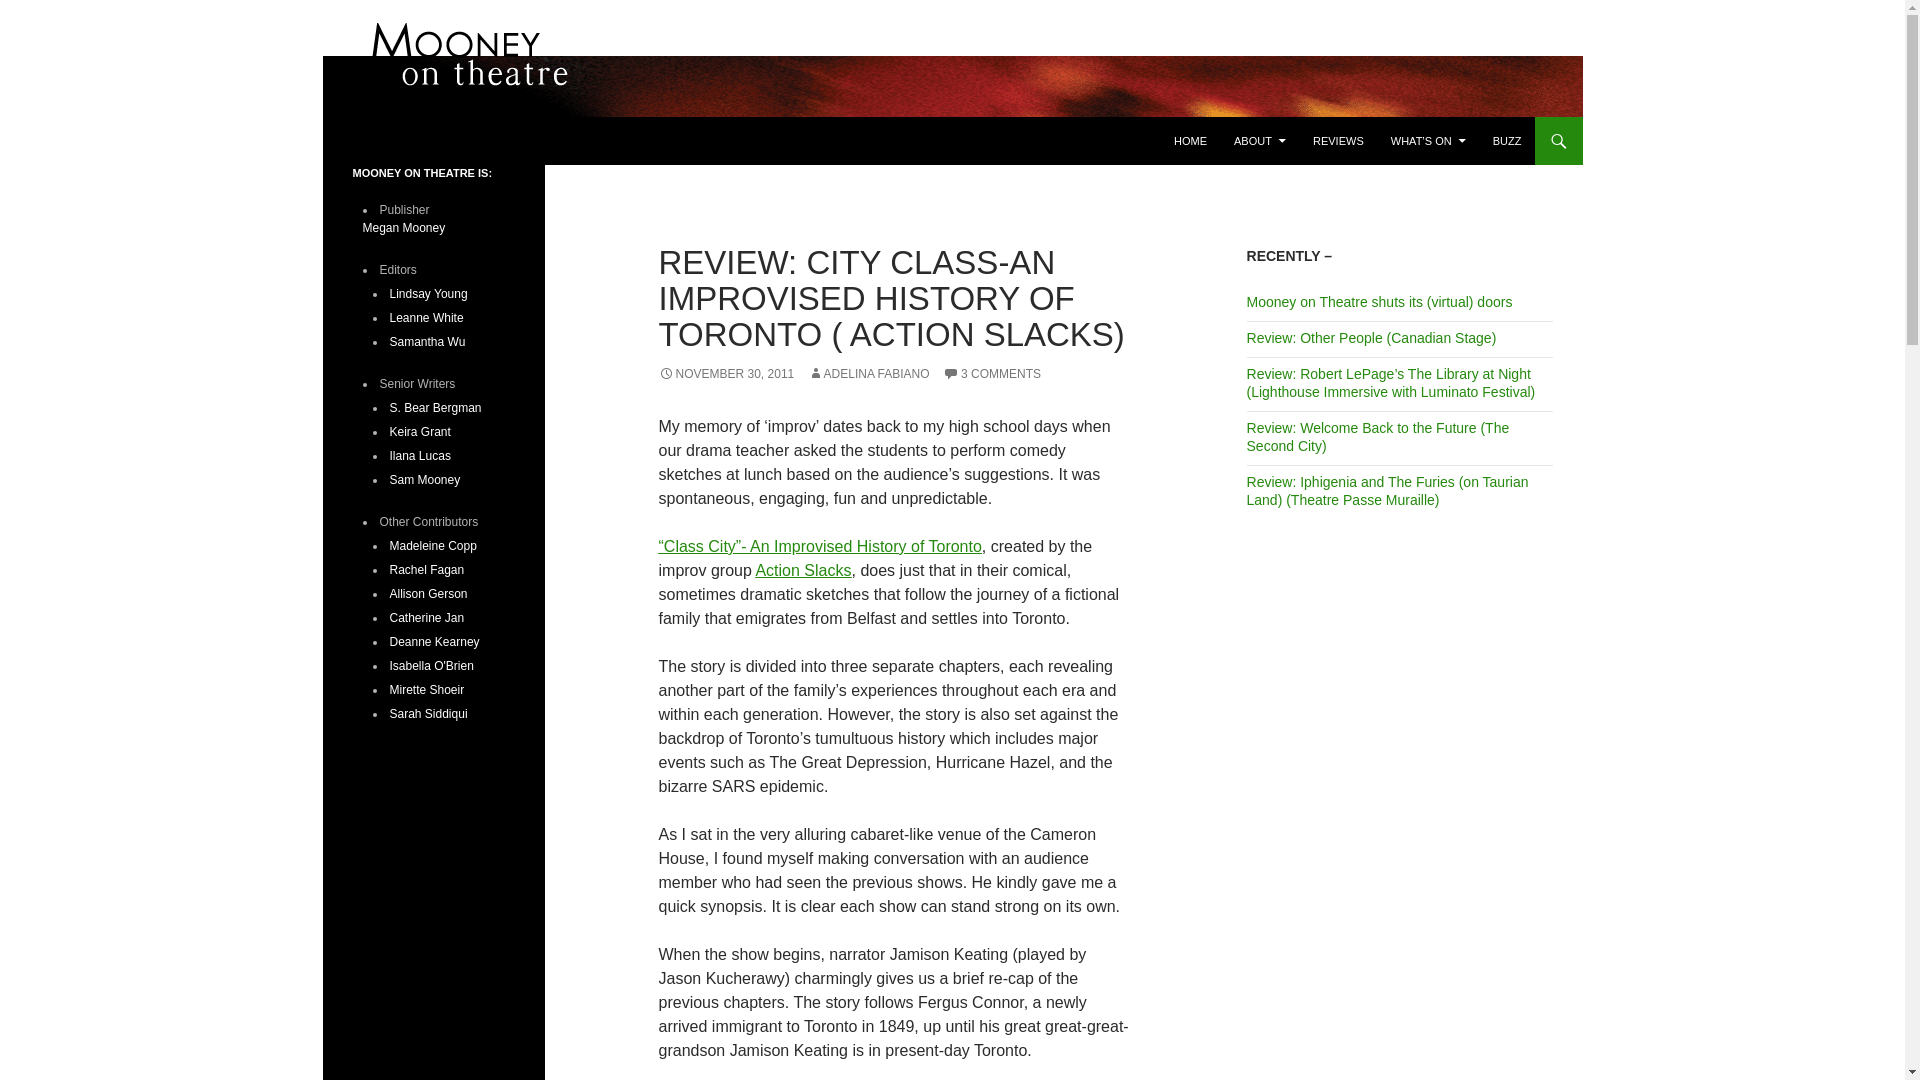 The image size is (1920, 1080). I want to click on ABOUT, so click(1259, 140).